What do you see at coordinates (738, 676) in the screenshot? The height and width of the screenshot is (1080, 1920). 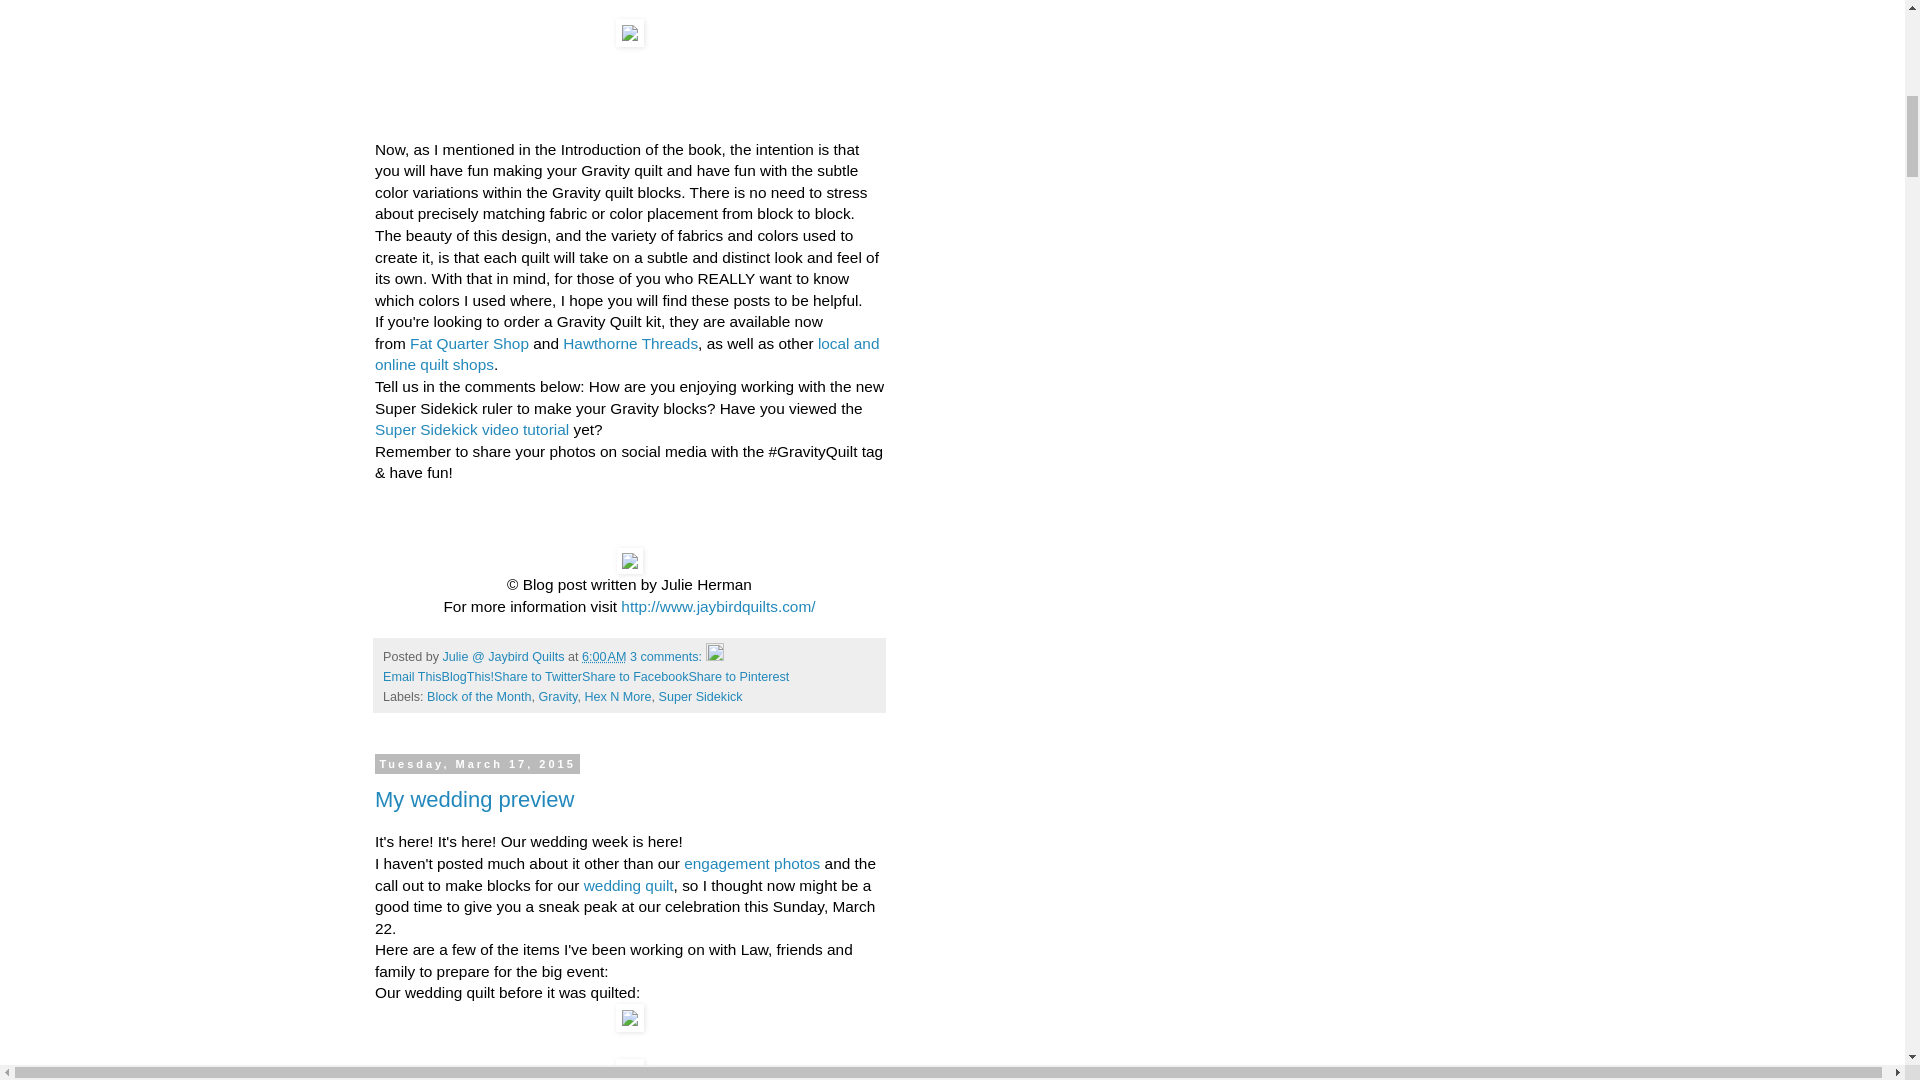 I see `Share to Pinterest` at bounding box center [738, 676].